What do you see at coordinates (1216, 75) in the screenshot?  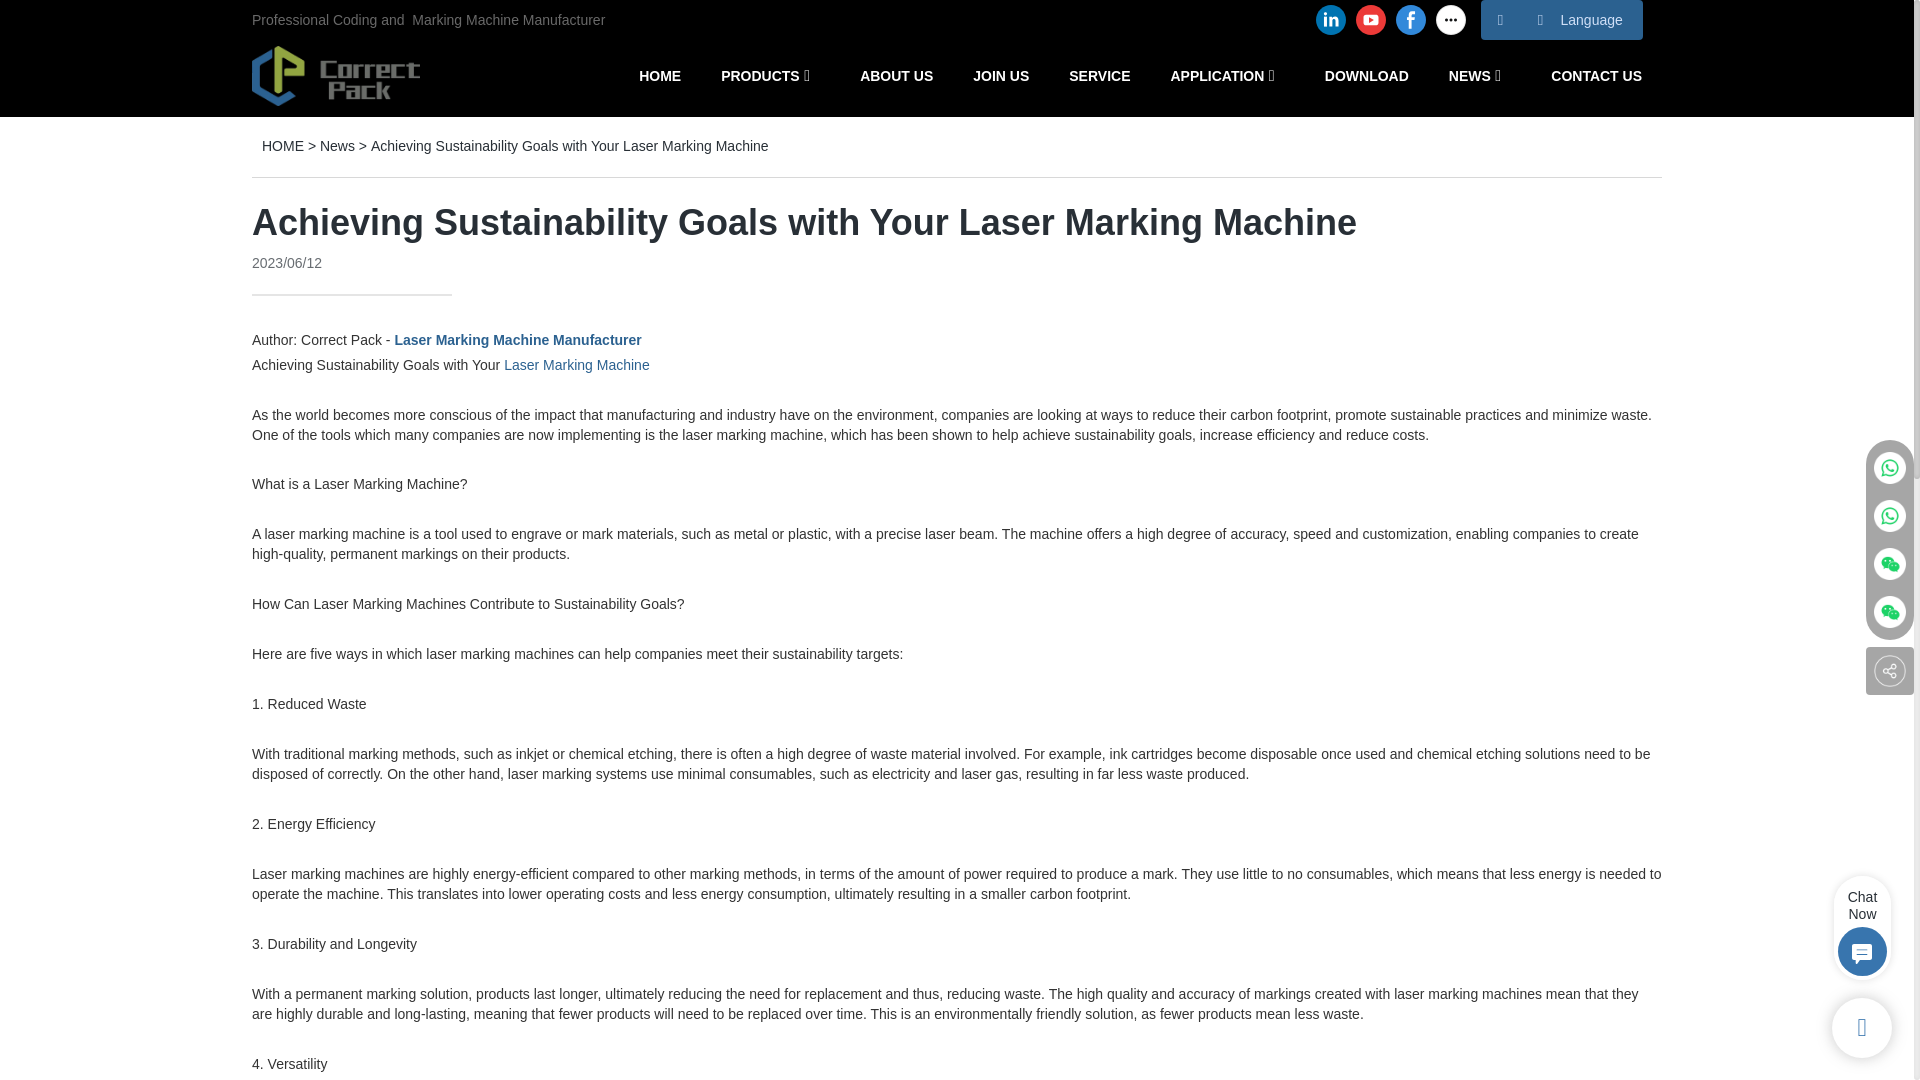 I see `APPLICATION` at bounding box center [1216, 75].